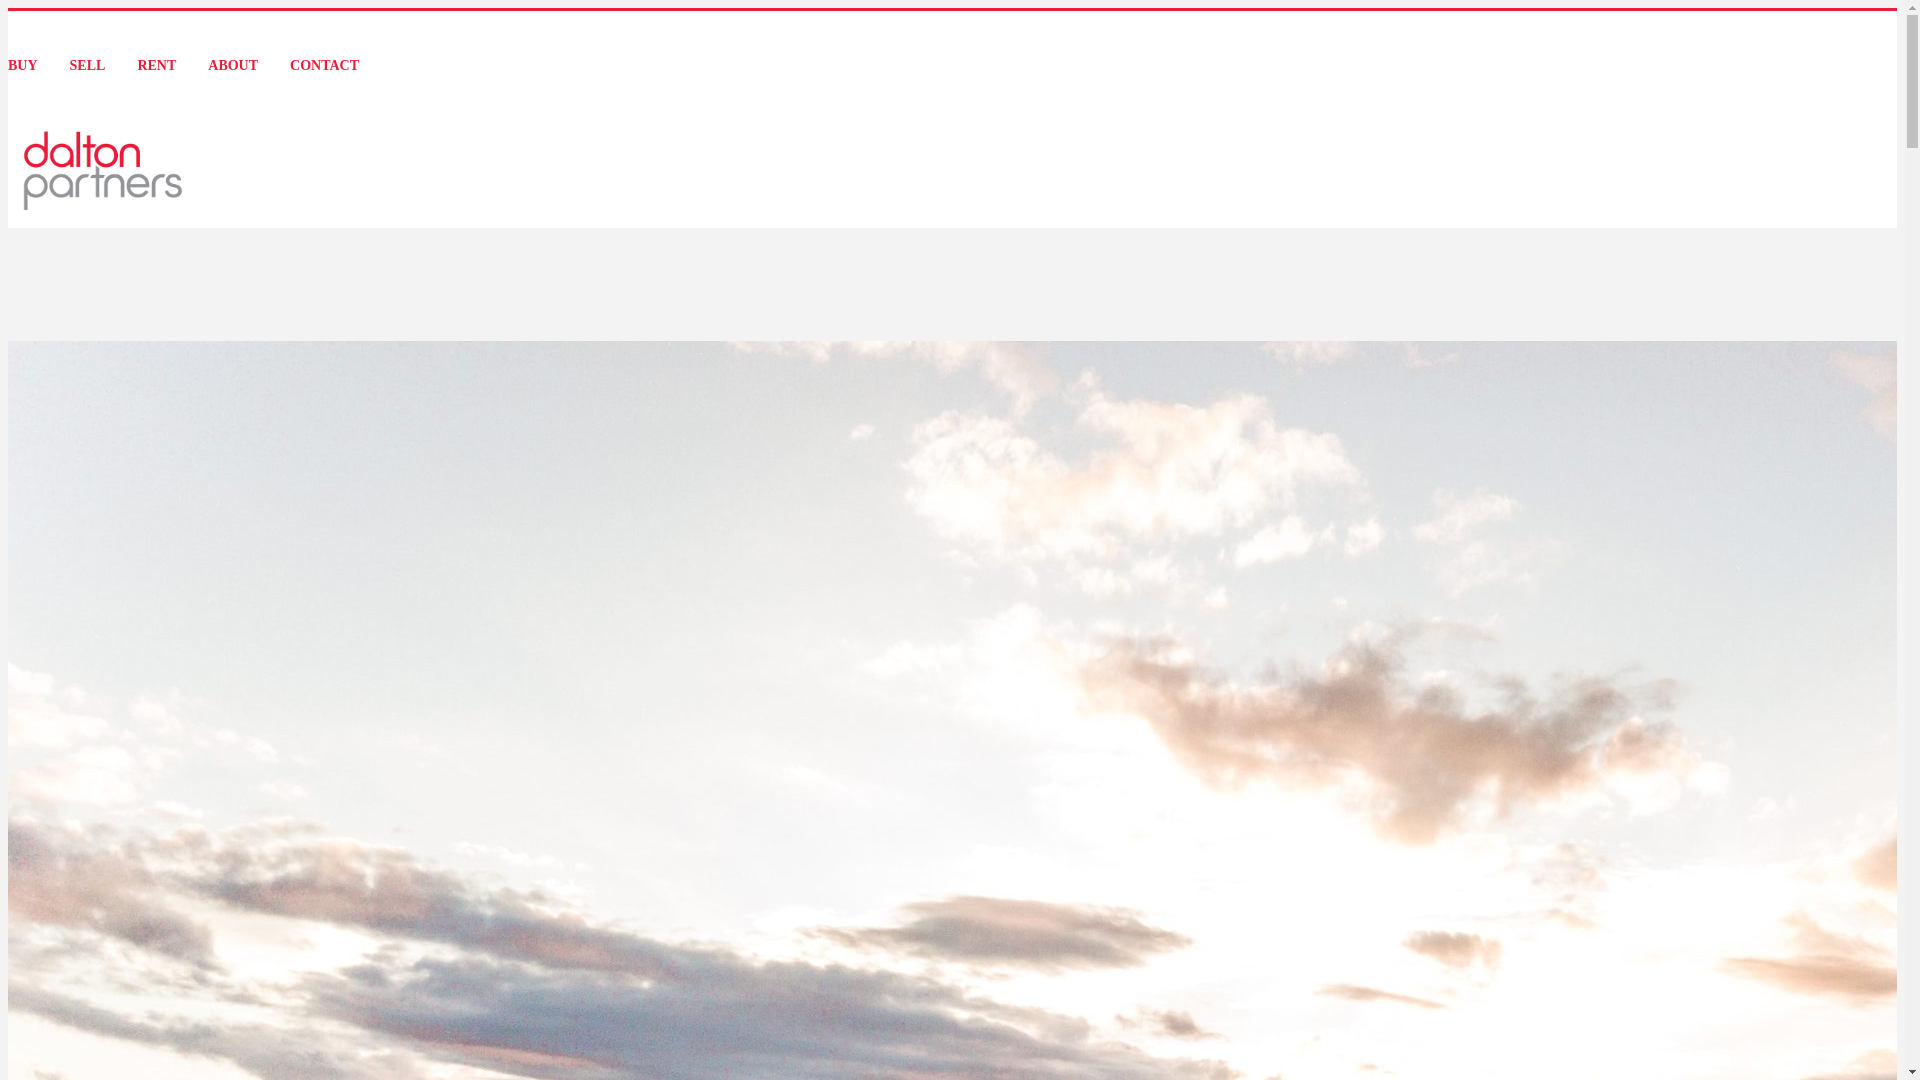 Image resolution: width=1920 pixels, height=1080 pixels. What do you see at coordinates (233, 66) in the screenshot?
I see `ABOUT` at bounding box center [233, 66].